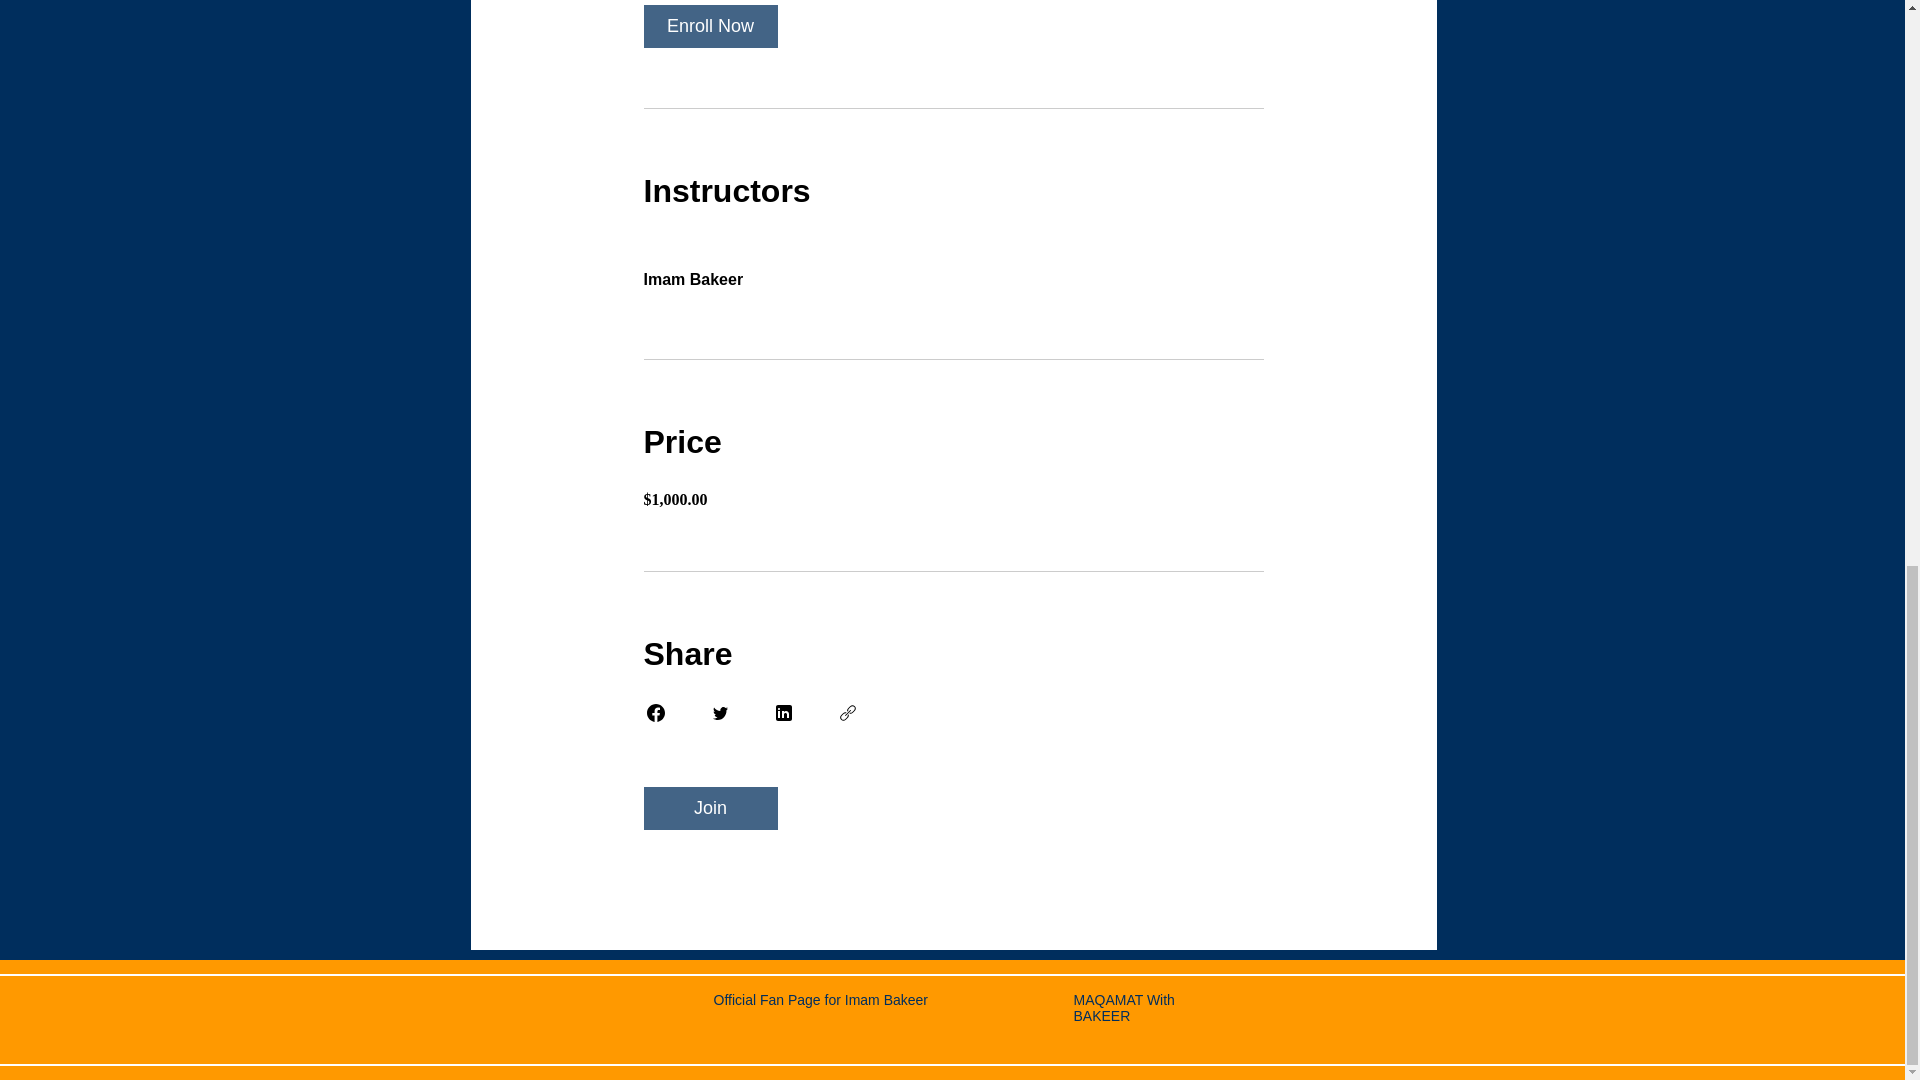 The height and width of the screenshot is (1080, 1920). Describe the element at coordinates (953, 268) in the screenshot. I see `Imam Bakeer` at that location.